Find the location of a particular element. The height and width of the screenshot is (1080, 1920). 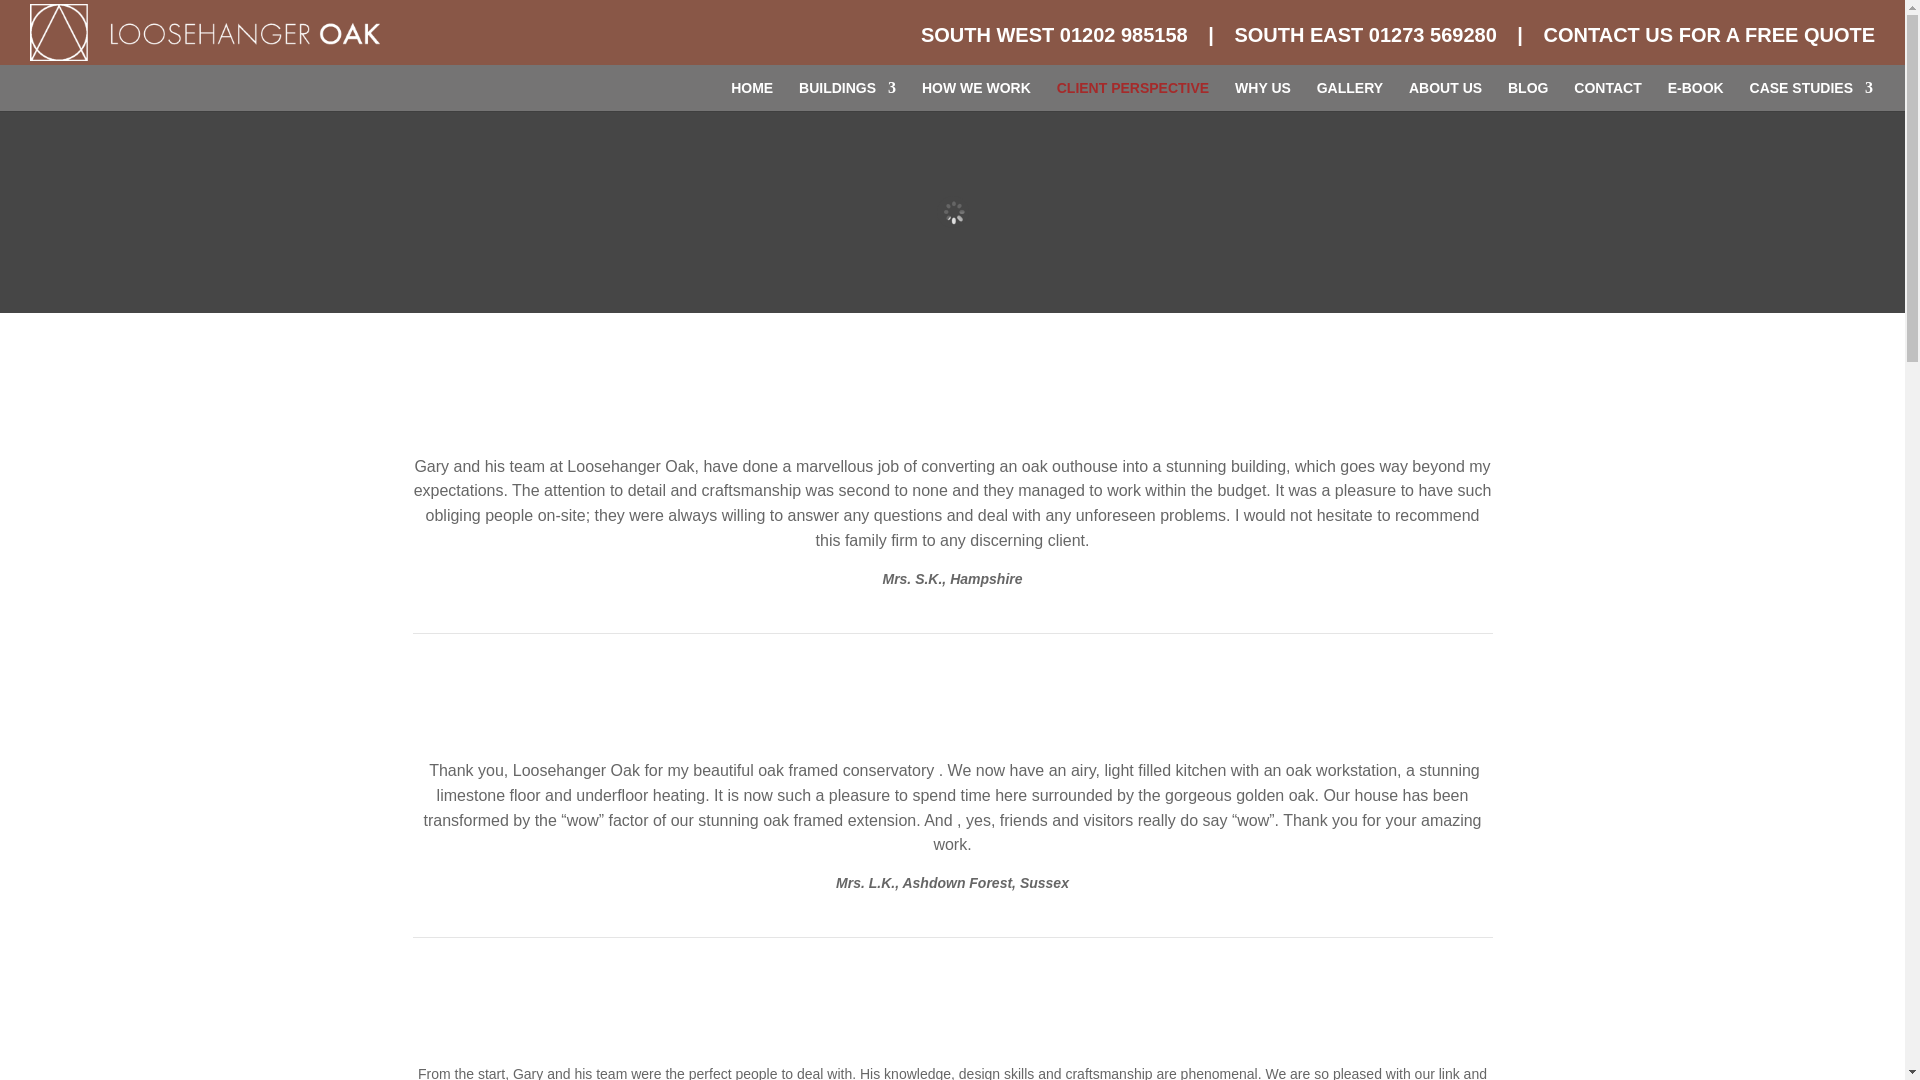

CLIENT PERSPECTIVE is located at coordinates (1133, 96).